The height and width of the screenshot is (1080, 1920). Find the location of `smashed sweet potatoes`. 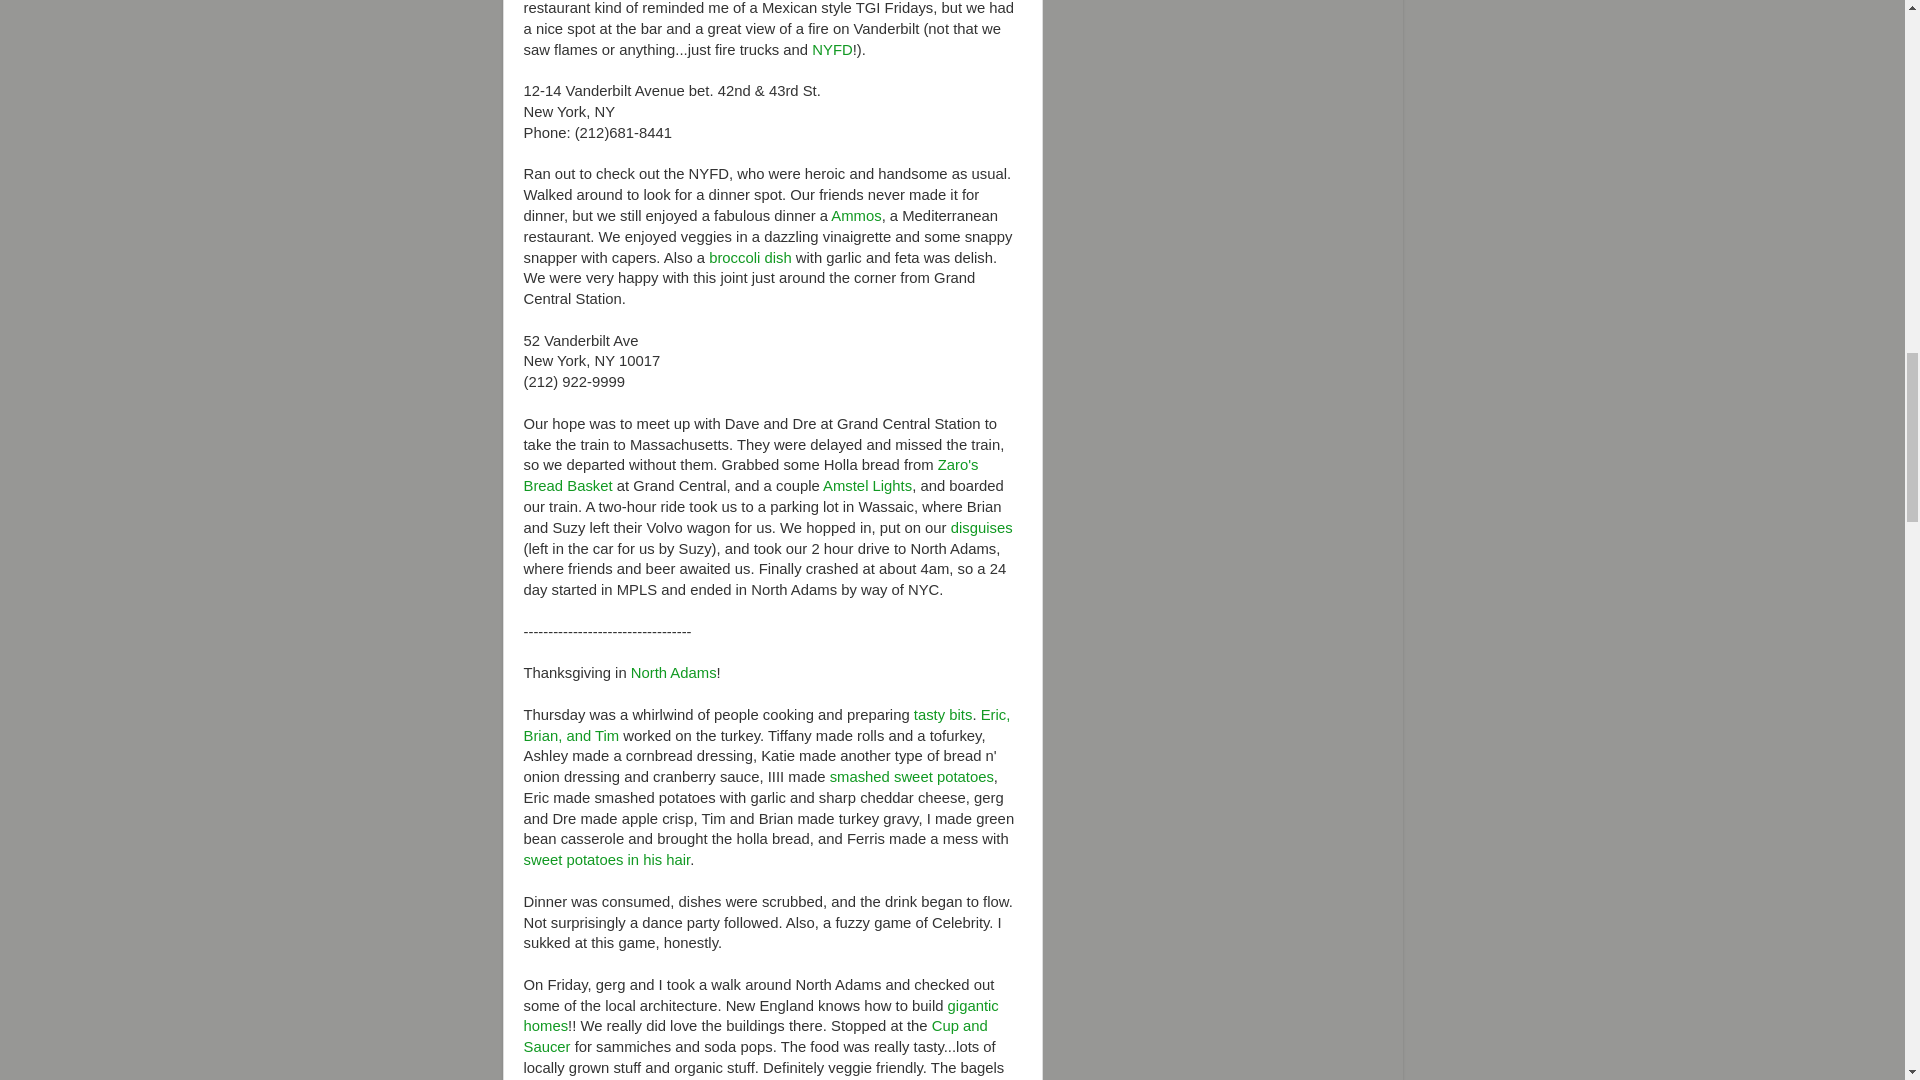

smashed sweet potatoes is located at coordinates (912, 776).